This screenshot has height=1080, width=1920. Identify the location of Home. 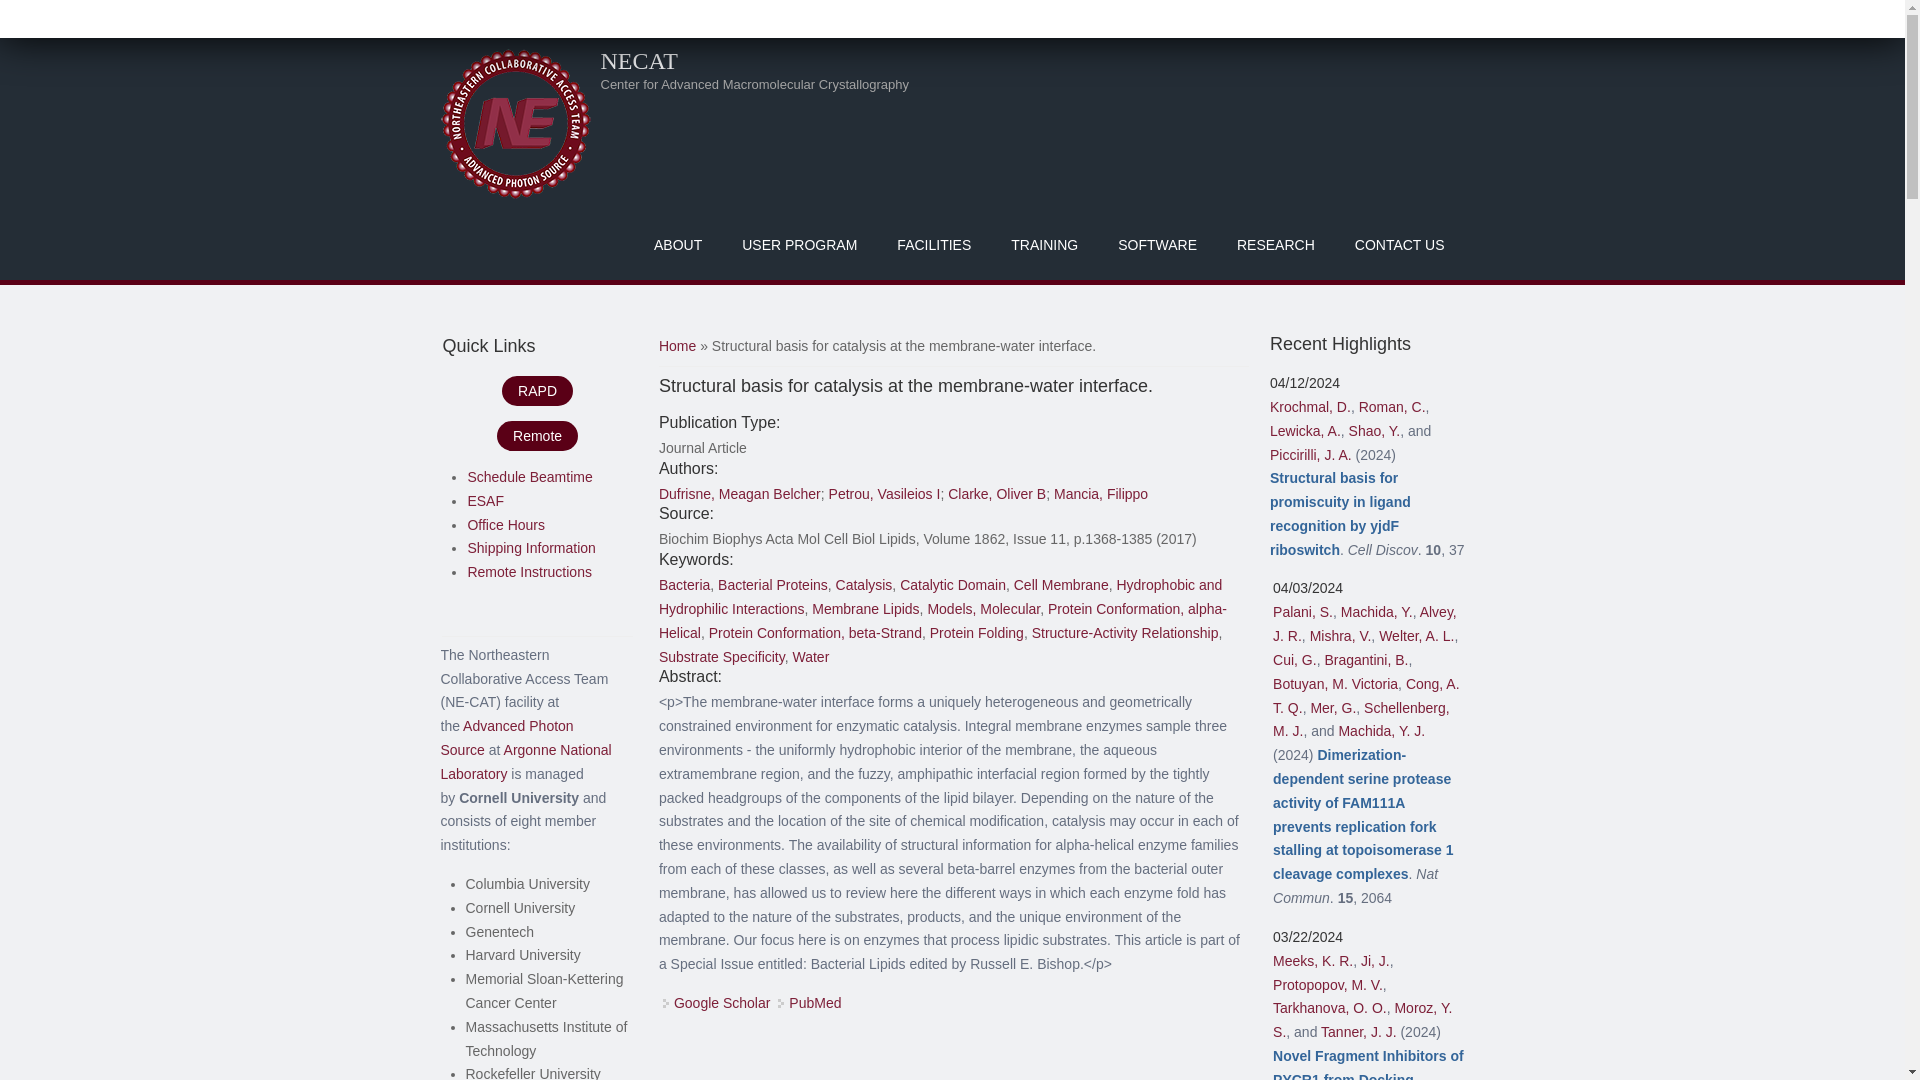
(514, 123).